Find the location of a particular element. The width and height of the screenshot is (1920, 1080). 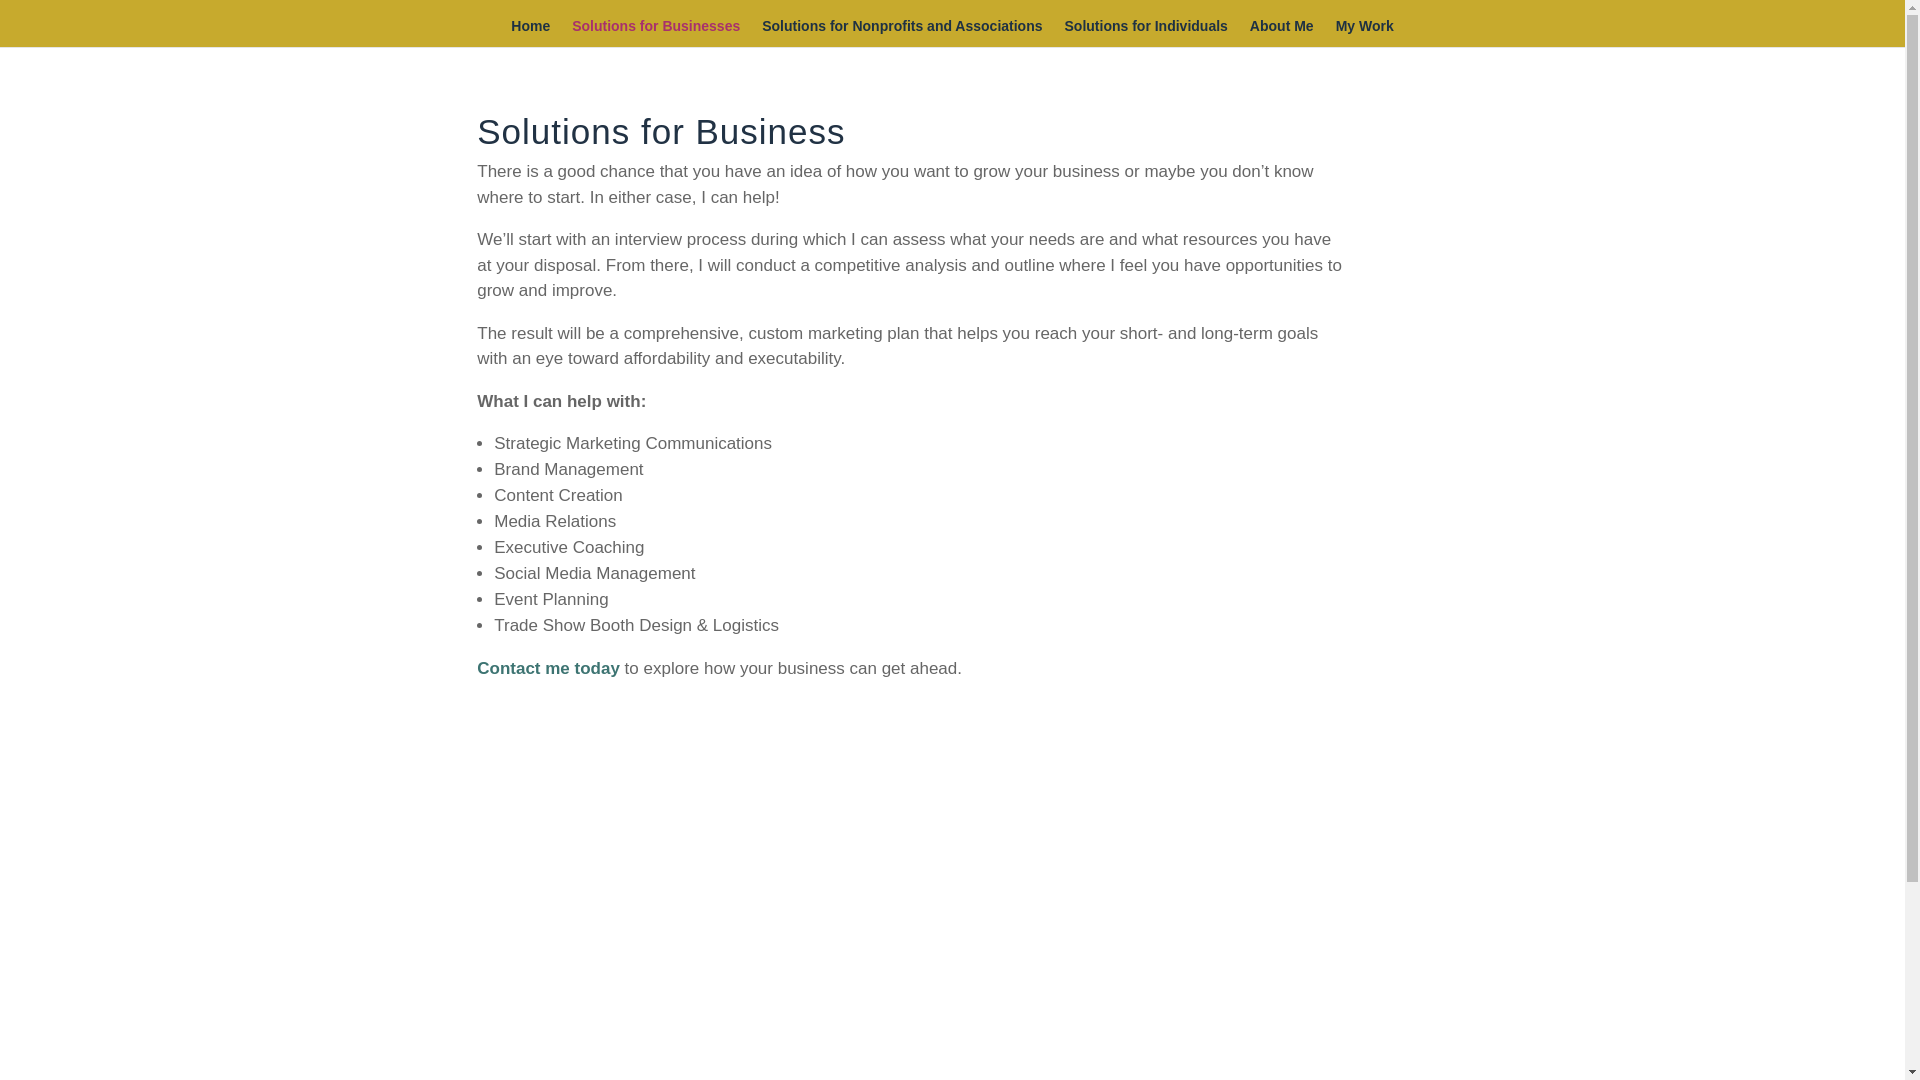

Contact me today is located at coordinates (548, 668).